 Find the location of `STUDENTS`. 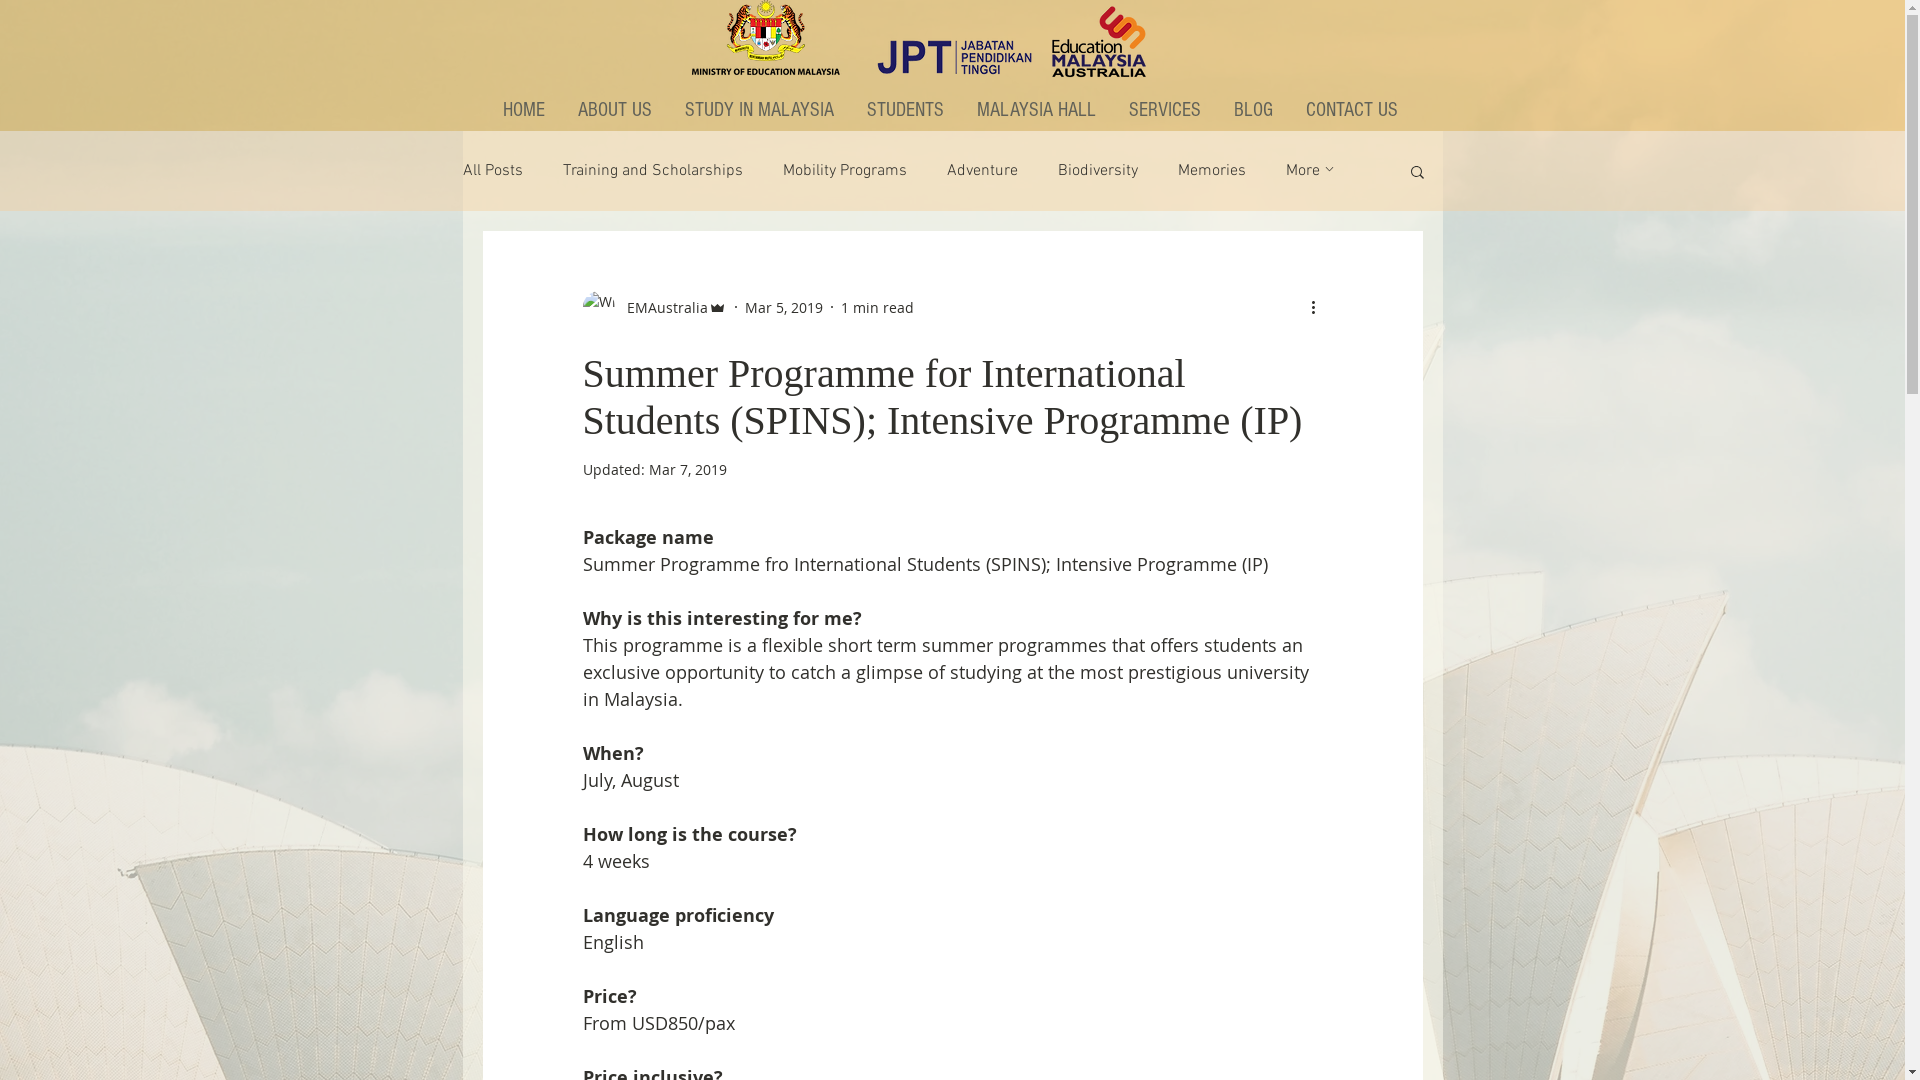

STUDENTS is located at coordinates (907, 110).